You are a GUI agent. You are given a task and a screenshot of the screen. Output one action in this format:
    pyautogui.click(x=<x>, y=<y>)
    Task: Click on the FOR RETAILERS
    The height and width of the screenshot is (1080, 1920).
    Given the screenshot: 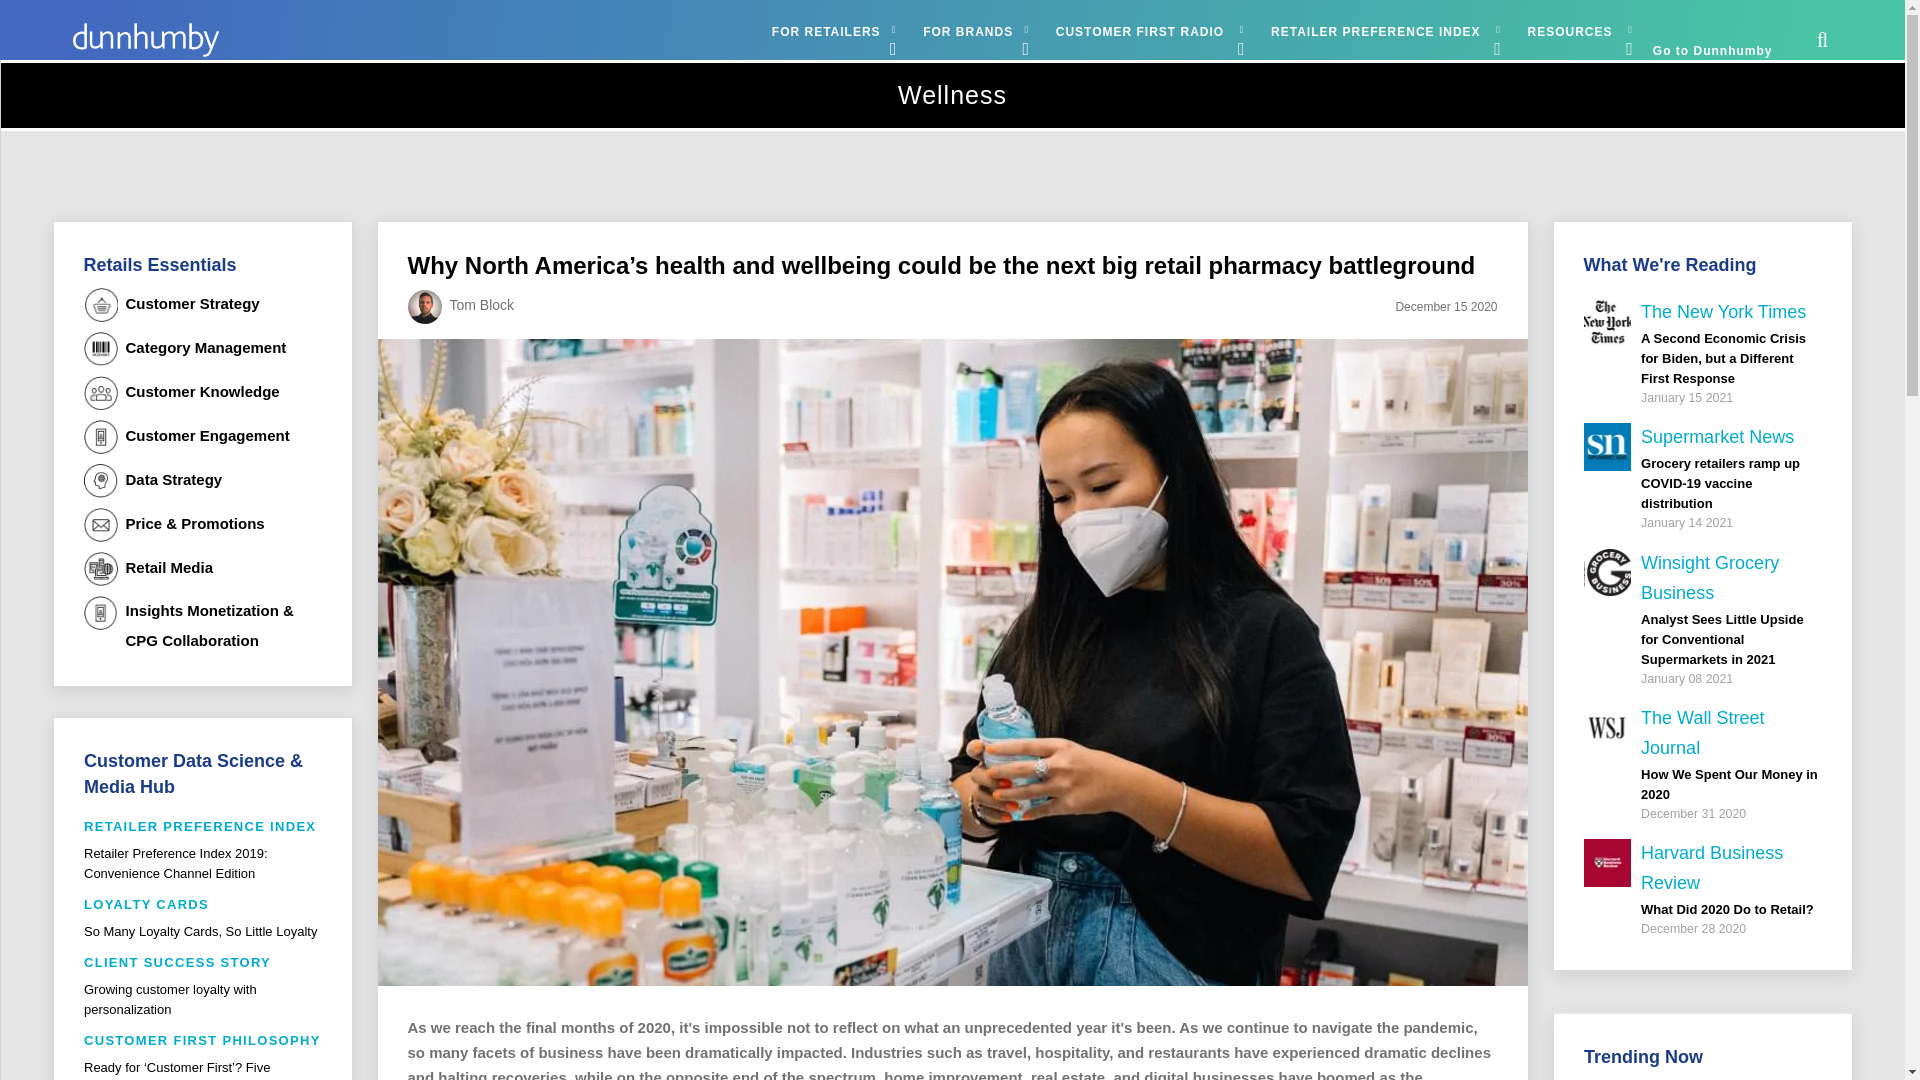 What is the action you would take?
    pyautogui.click(x=830, y=31)
    